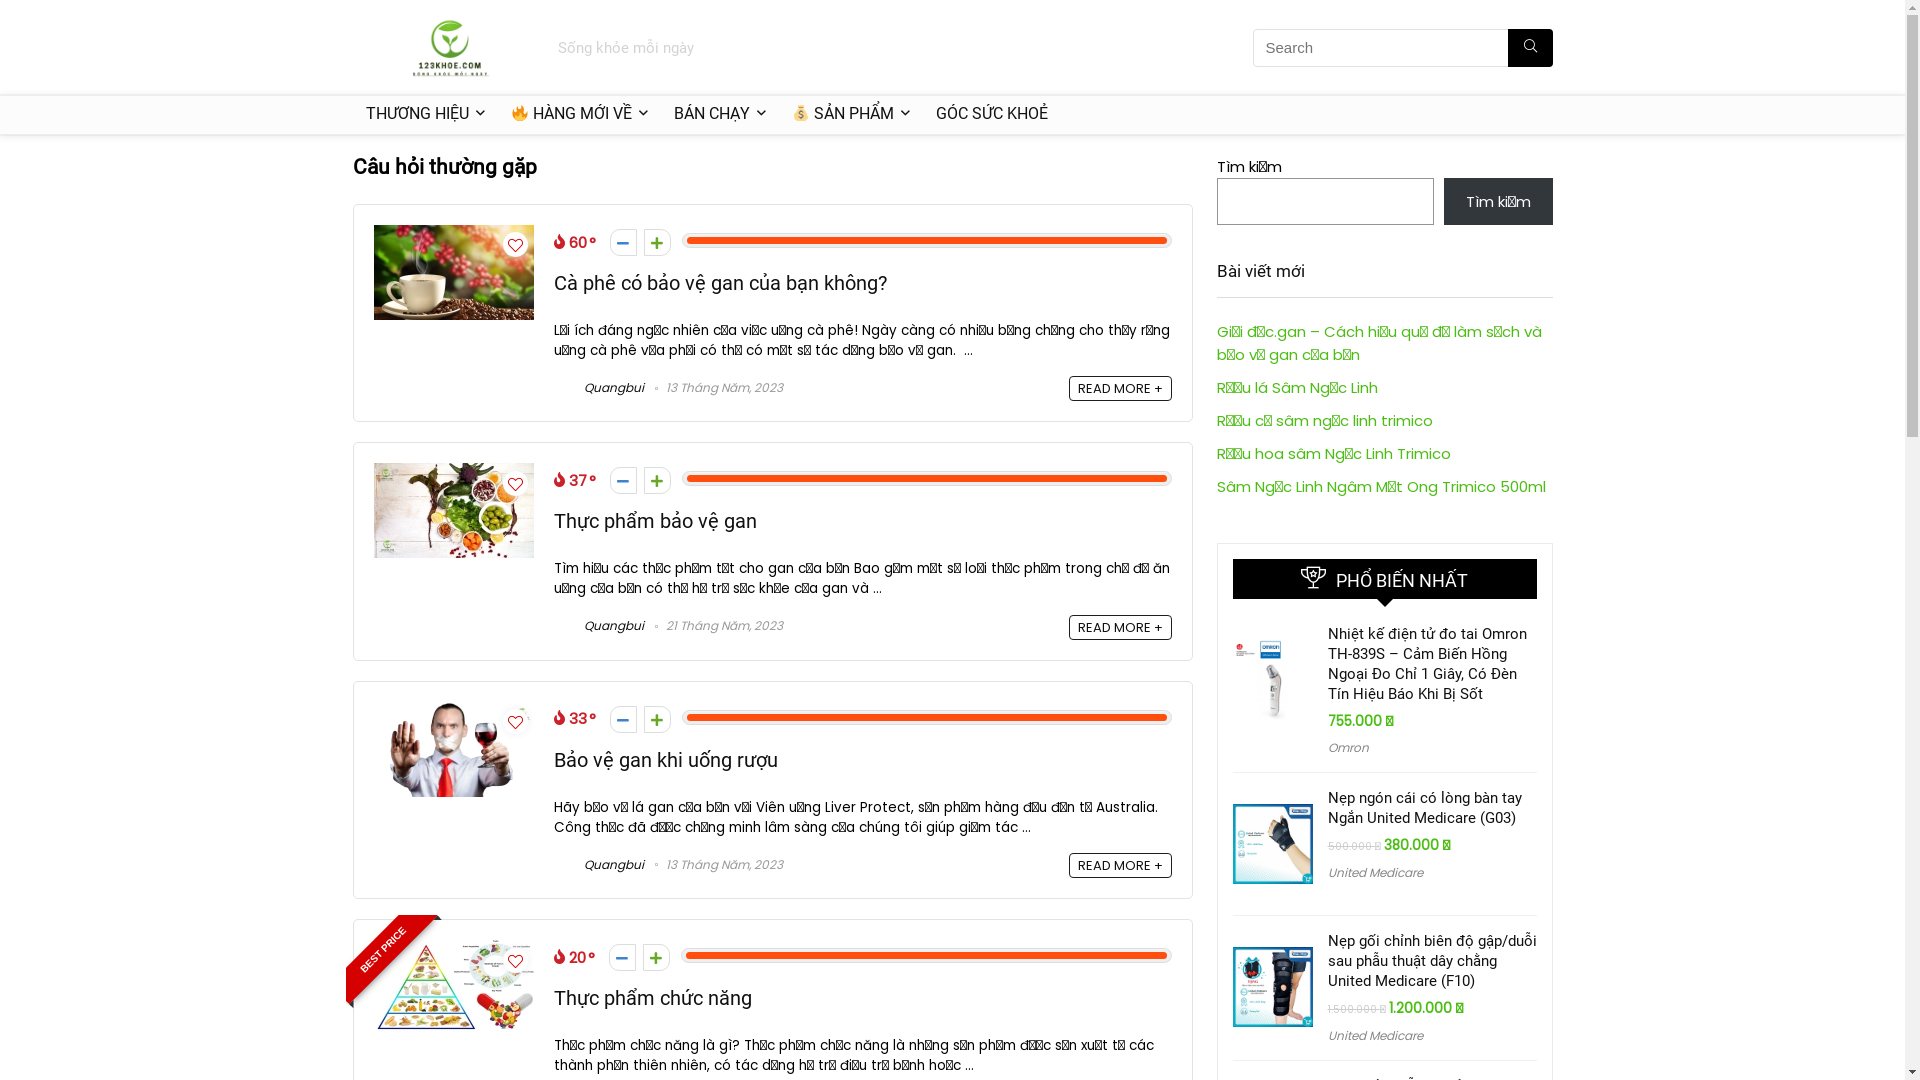 This screenshot has width=1920, height=1080. I want to click on Quangbui, so click(599, 388).